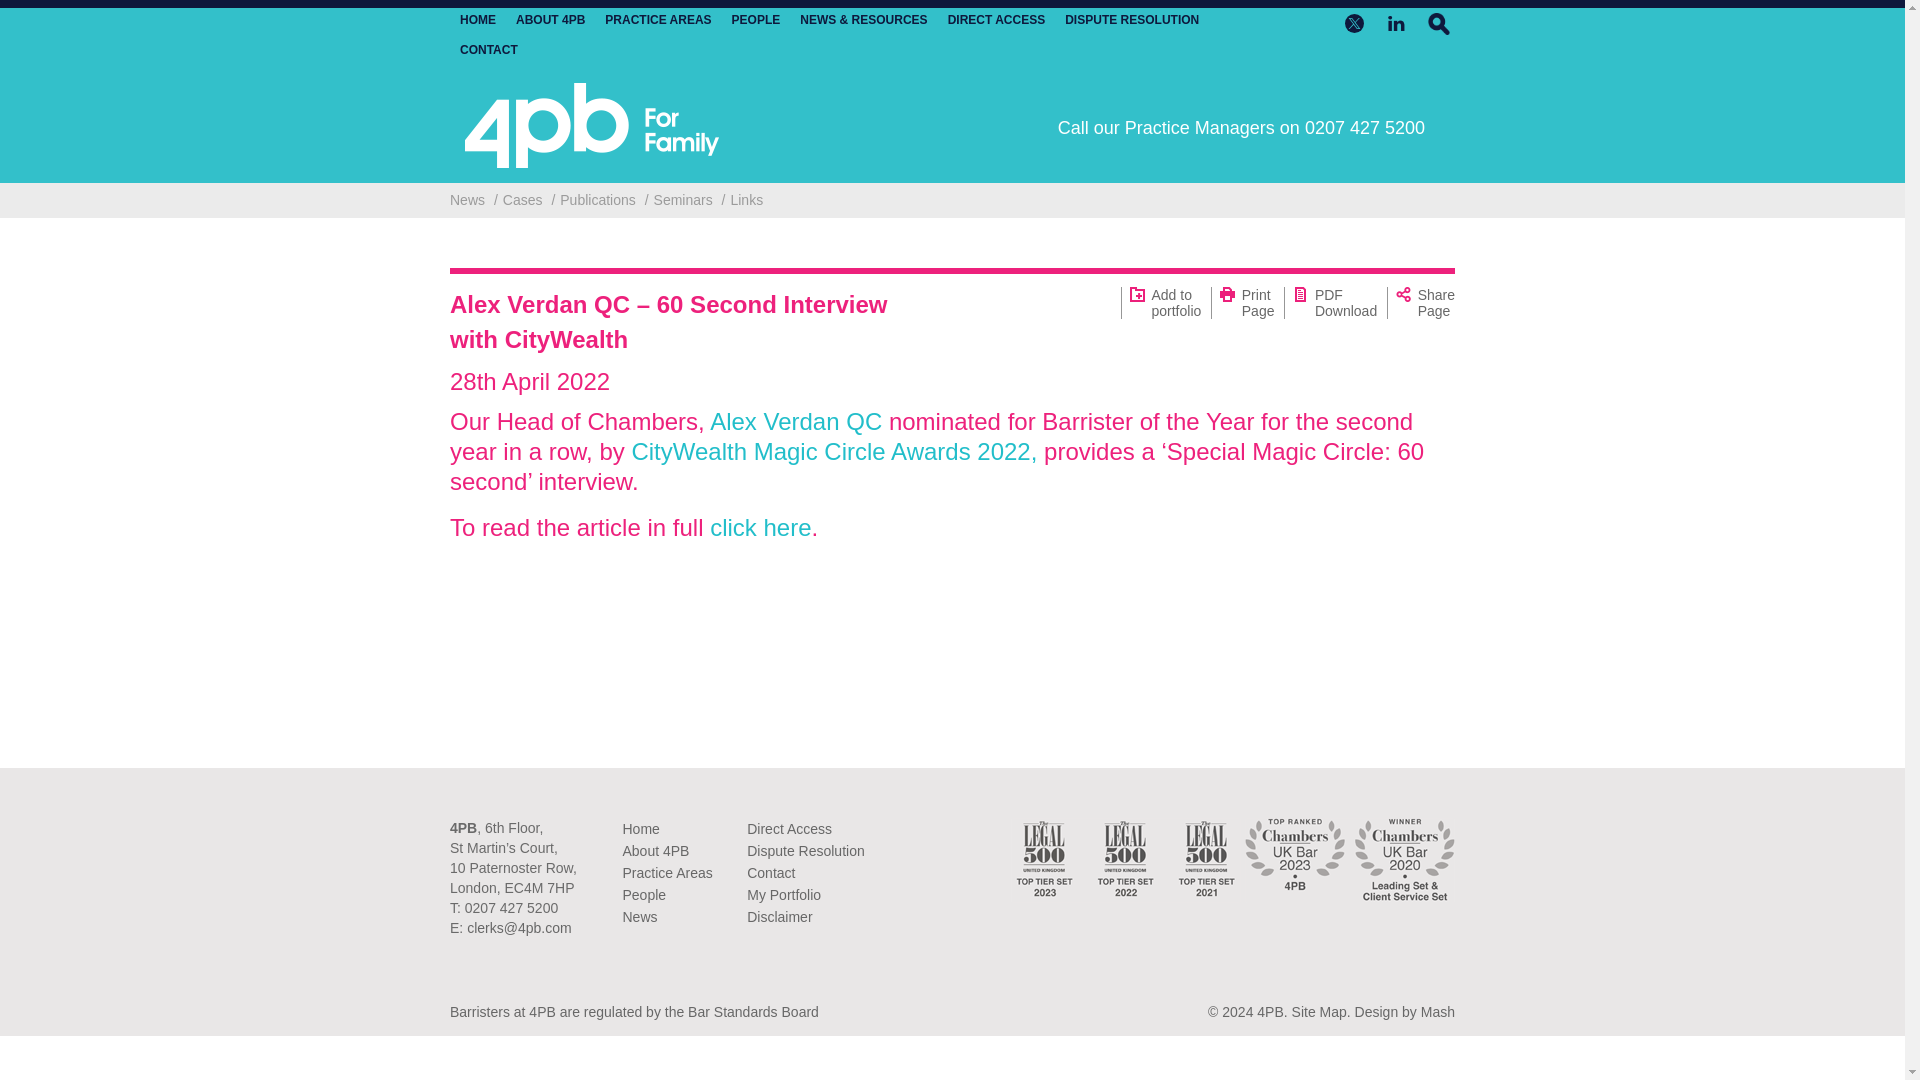 This screenshot has width=1920, height=1080. What do you see at coordinates (756, 20) in the screenshot?
I see `PEOPLE` at bounding box center [756, 20].